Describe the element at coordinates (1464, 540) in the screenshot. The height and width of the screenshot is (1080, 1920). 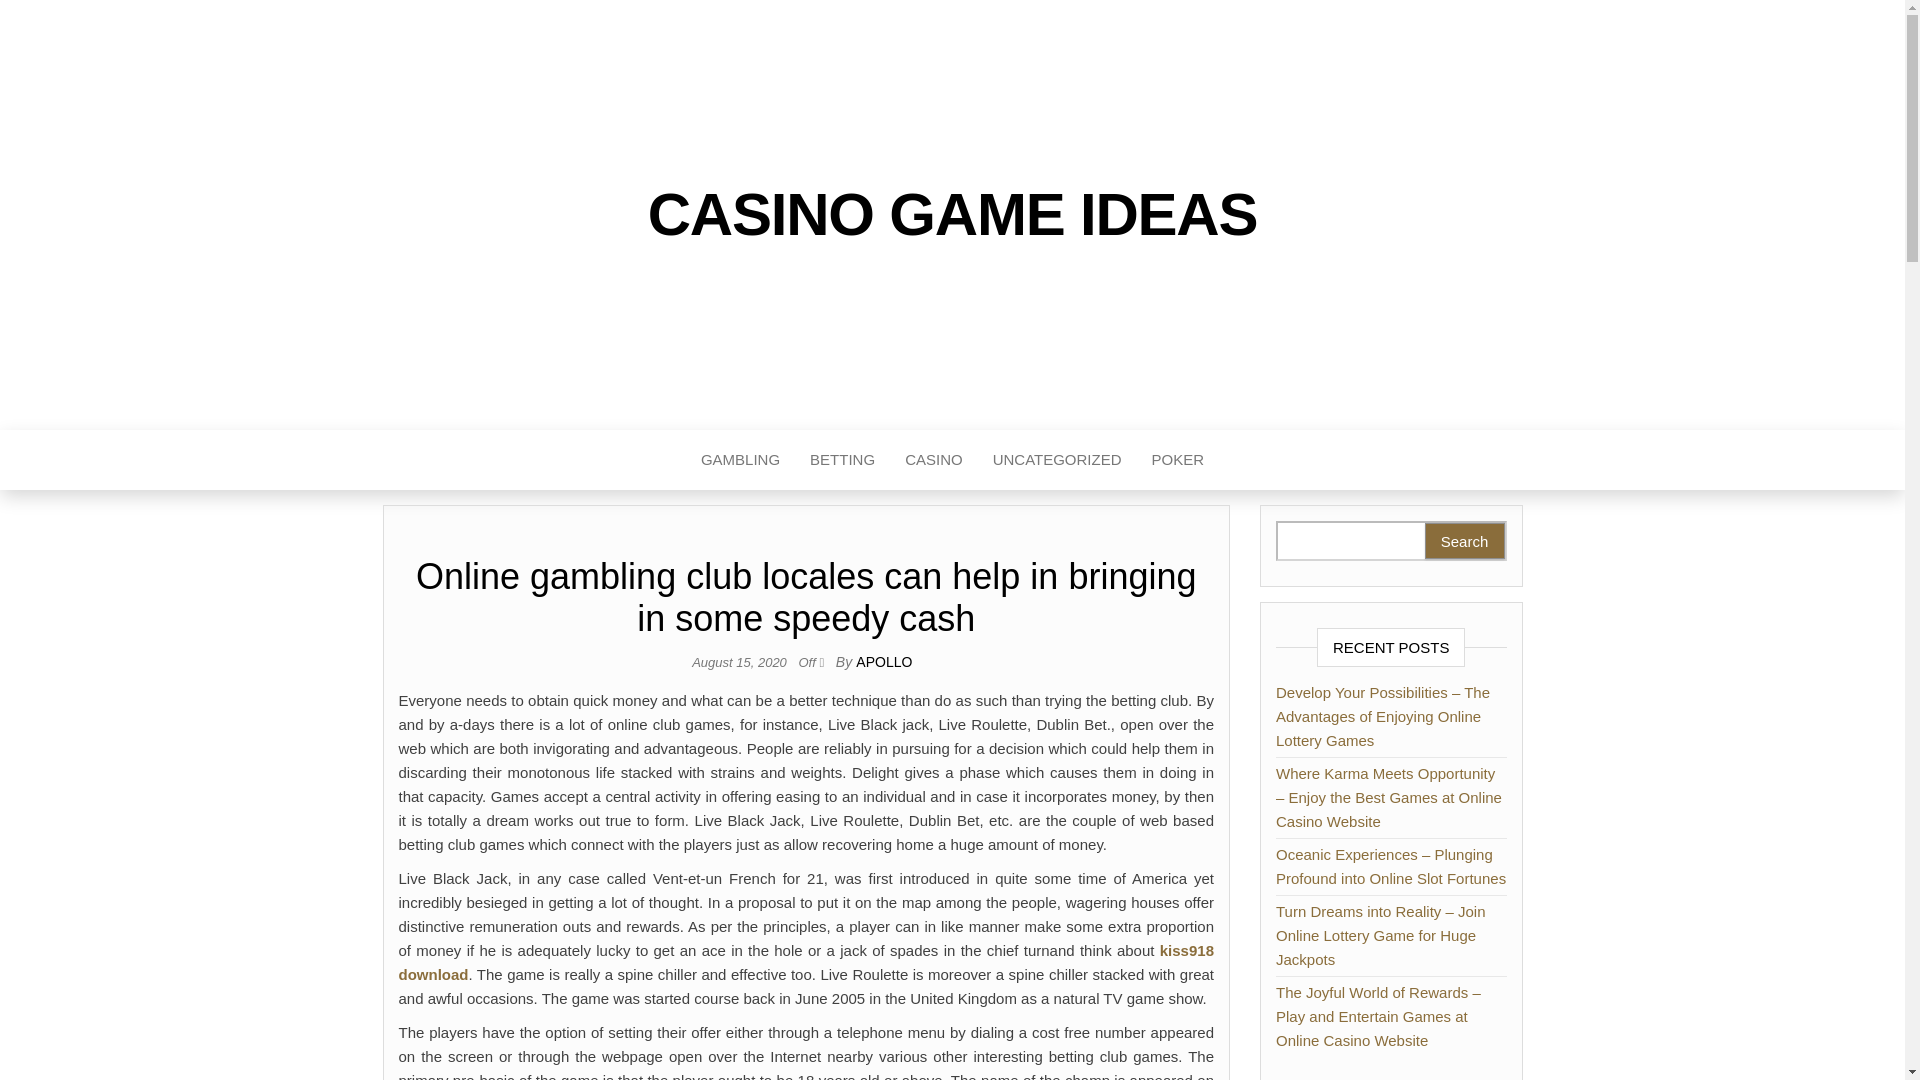
I see `Search` at that location.